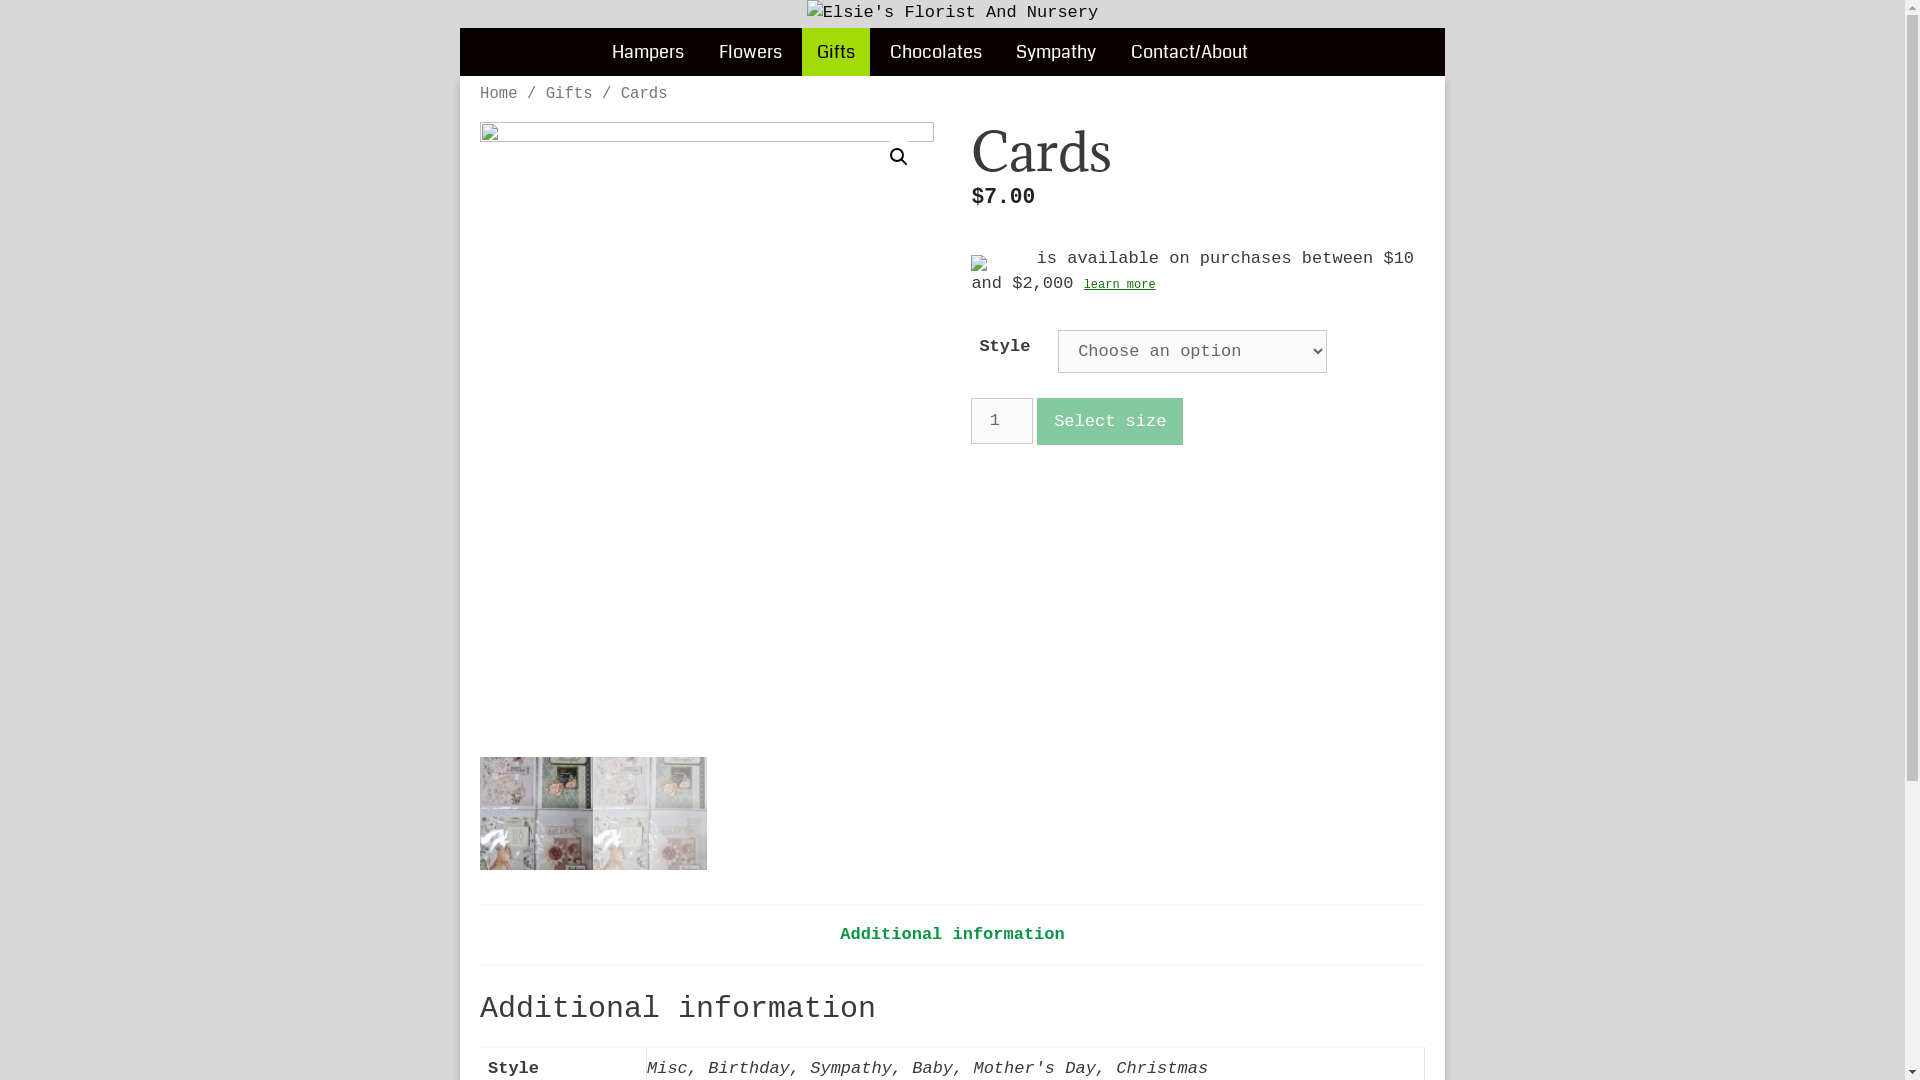 This screenshot has height=1080, width=1920. What do you see at coordinates (1110, 422) in the screenshot?
I see `Select size` at bounding box center [1110, 422].